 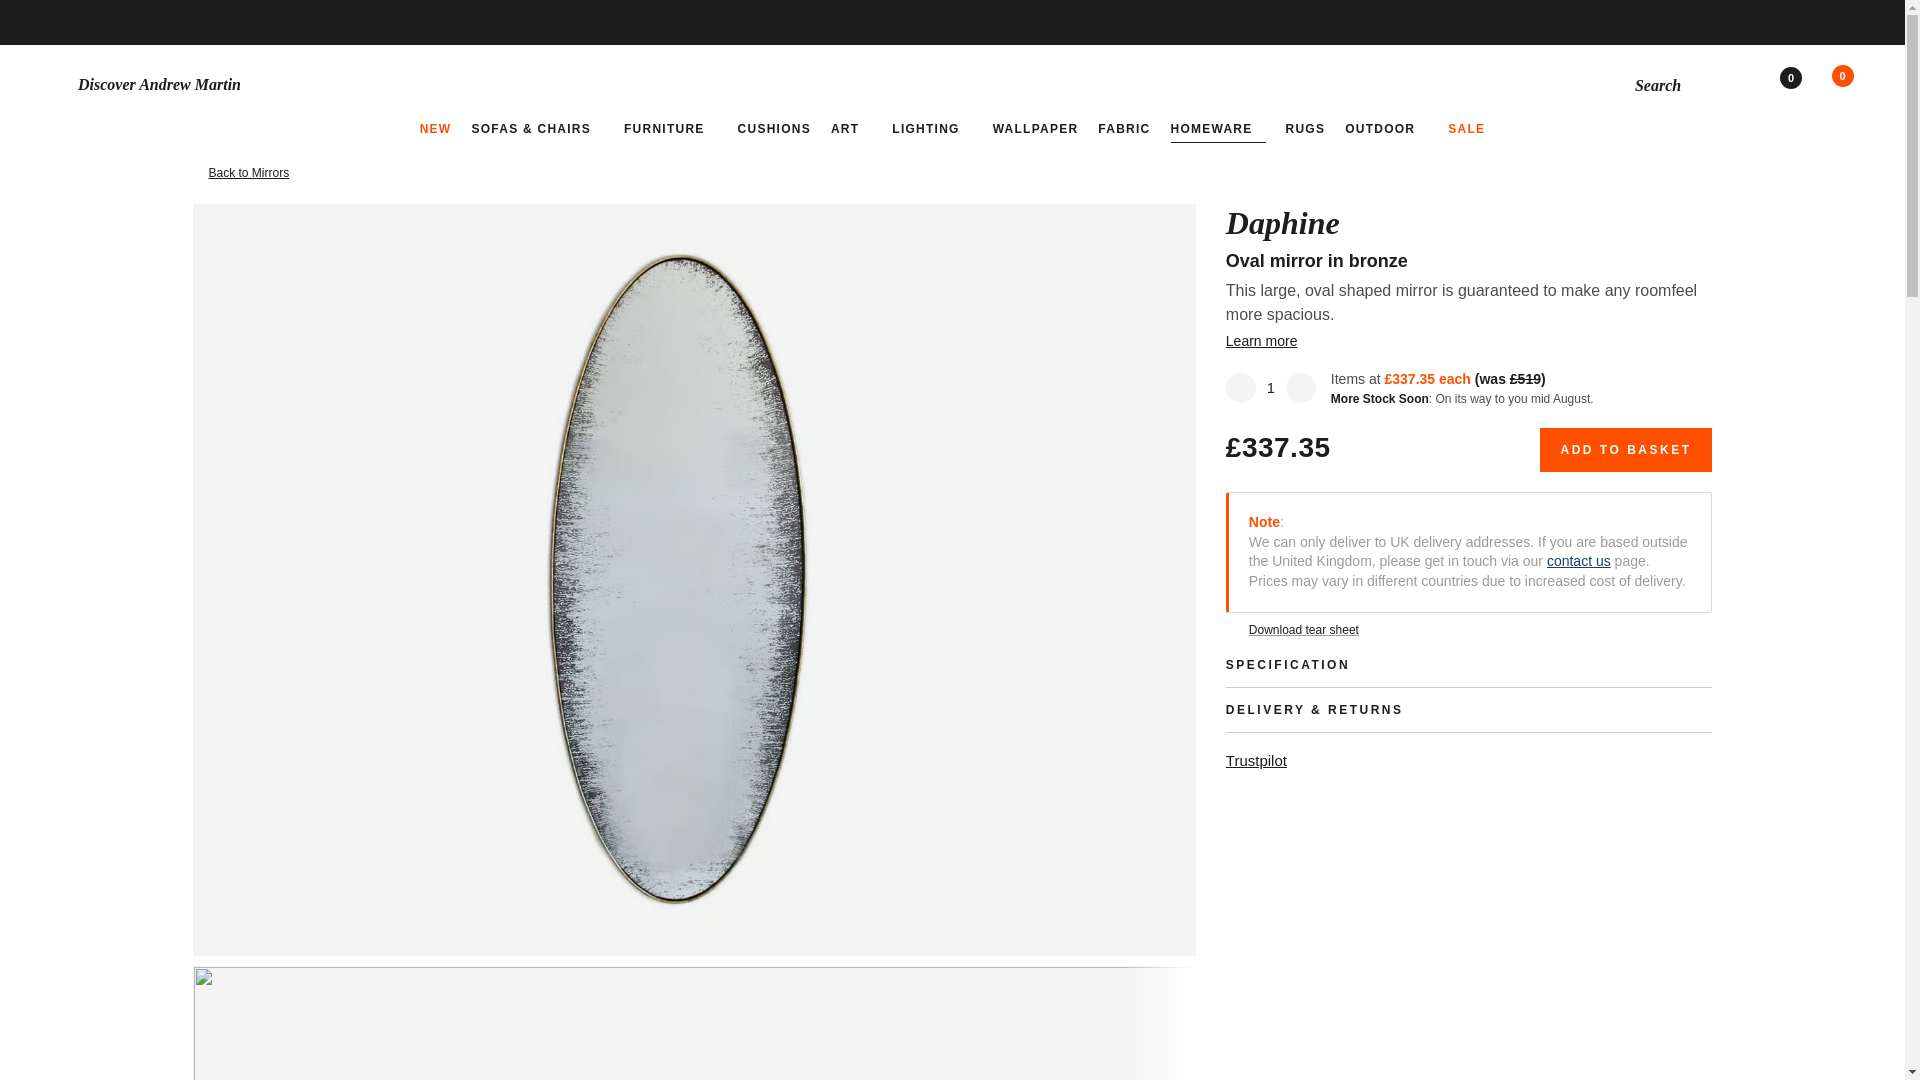 What do you see at coordinates (671, 128) in the screenshot?
I see `FURNITURE` at bounding box center [671, 128].